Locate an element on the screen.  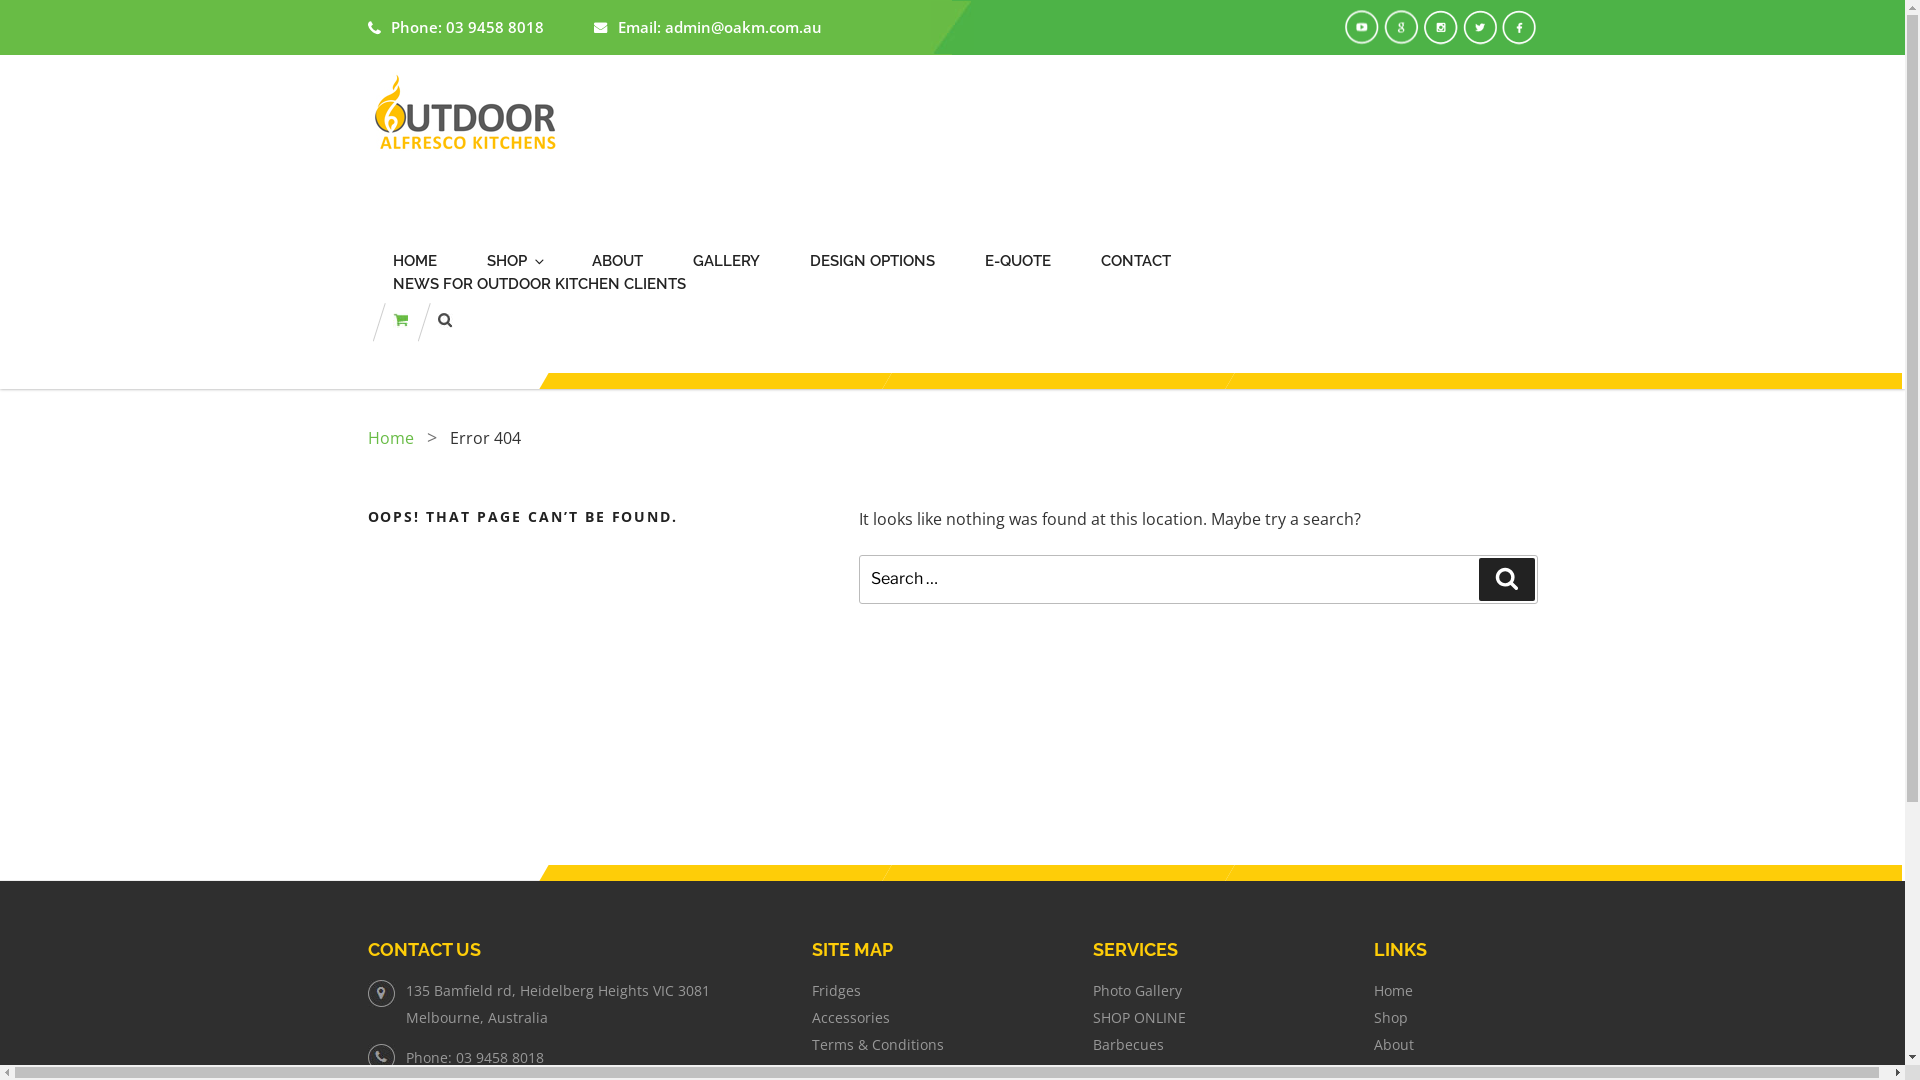
Home is located at coordinates (391, 438).